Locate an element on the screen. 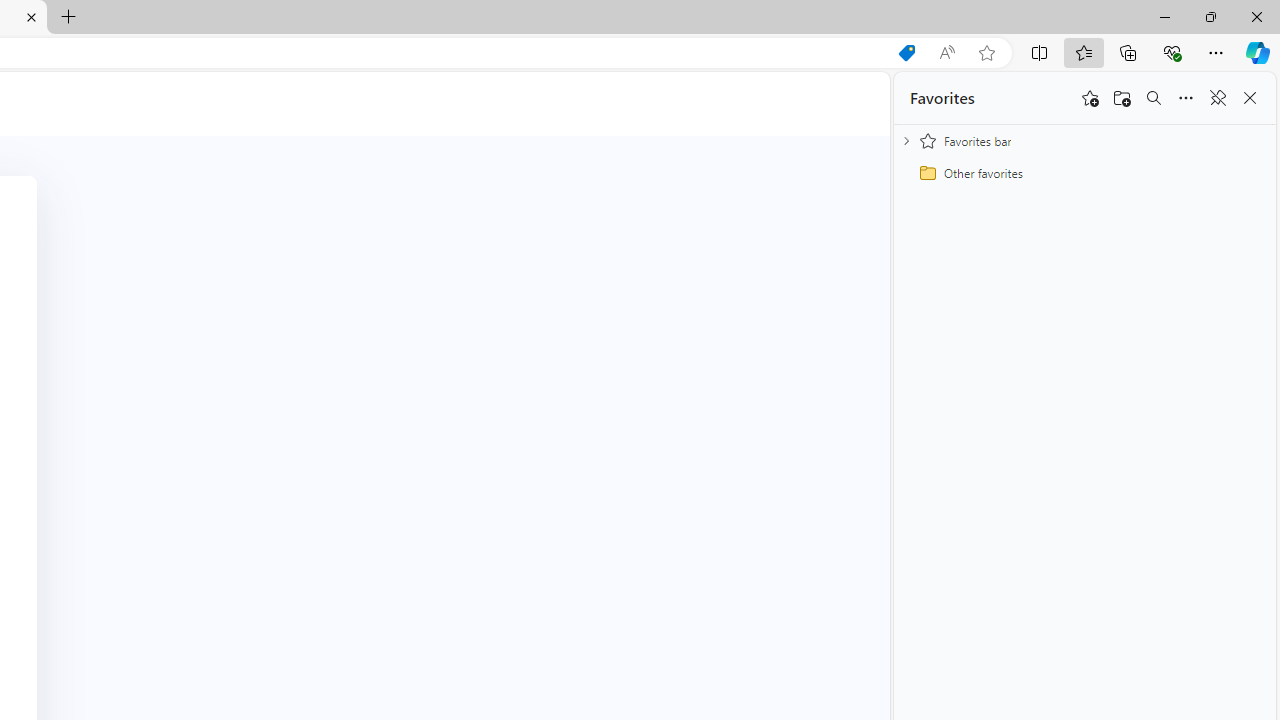 Image resolution: width=1280 pixels, height=720 pixels. Add folder is located at coordinates (1122, 98).